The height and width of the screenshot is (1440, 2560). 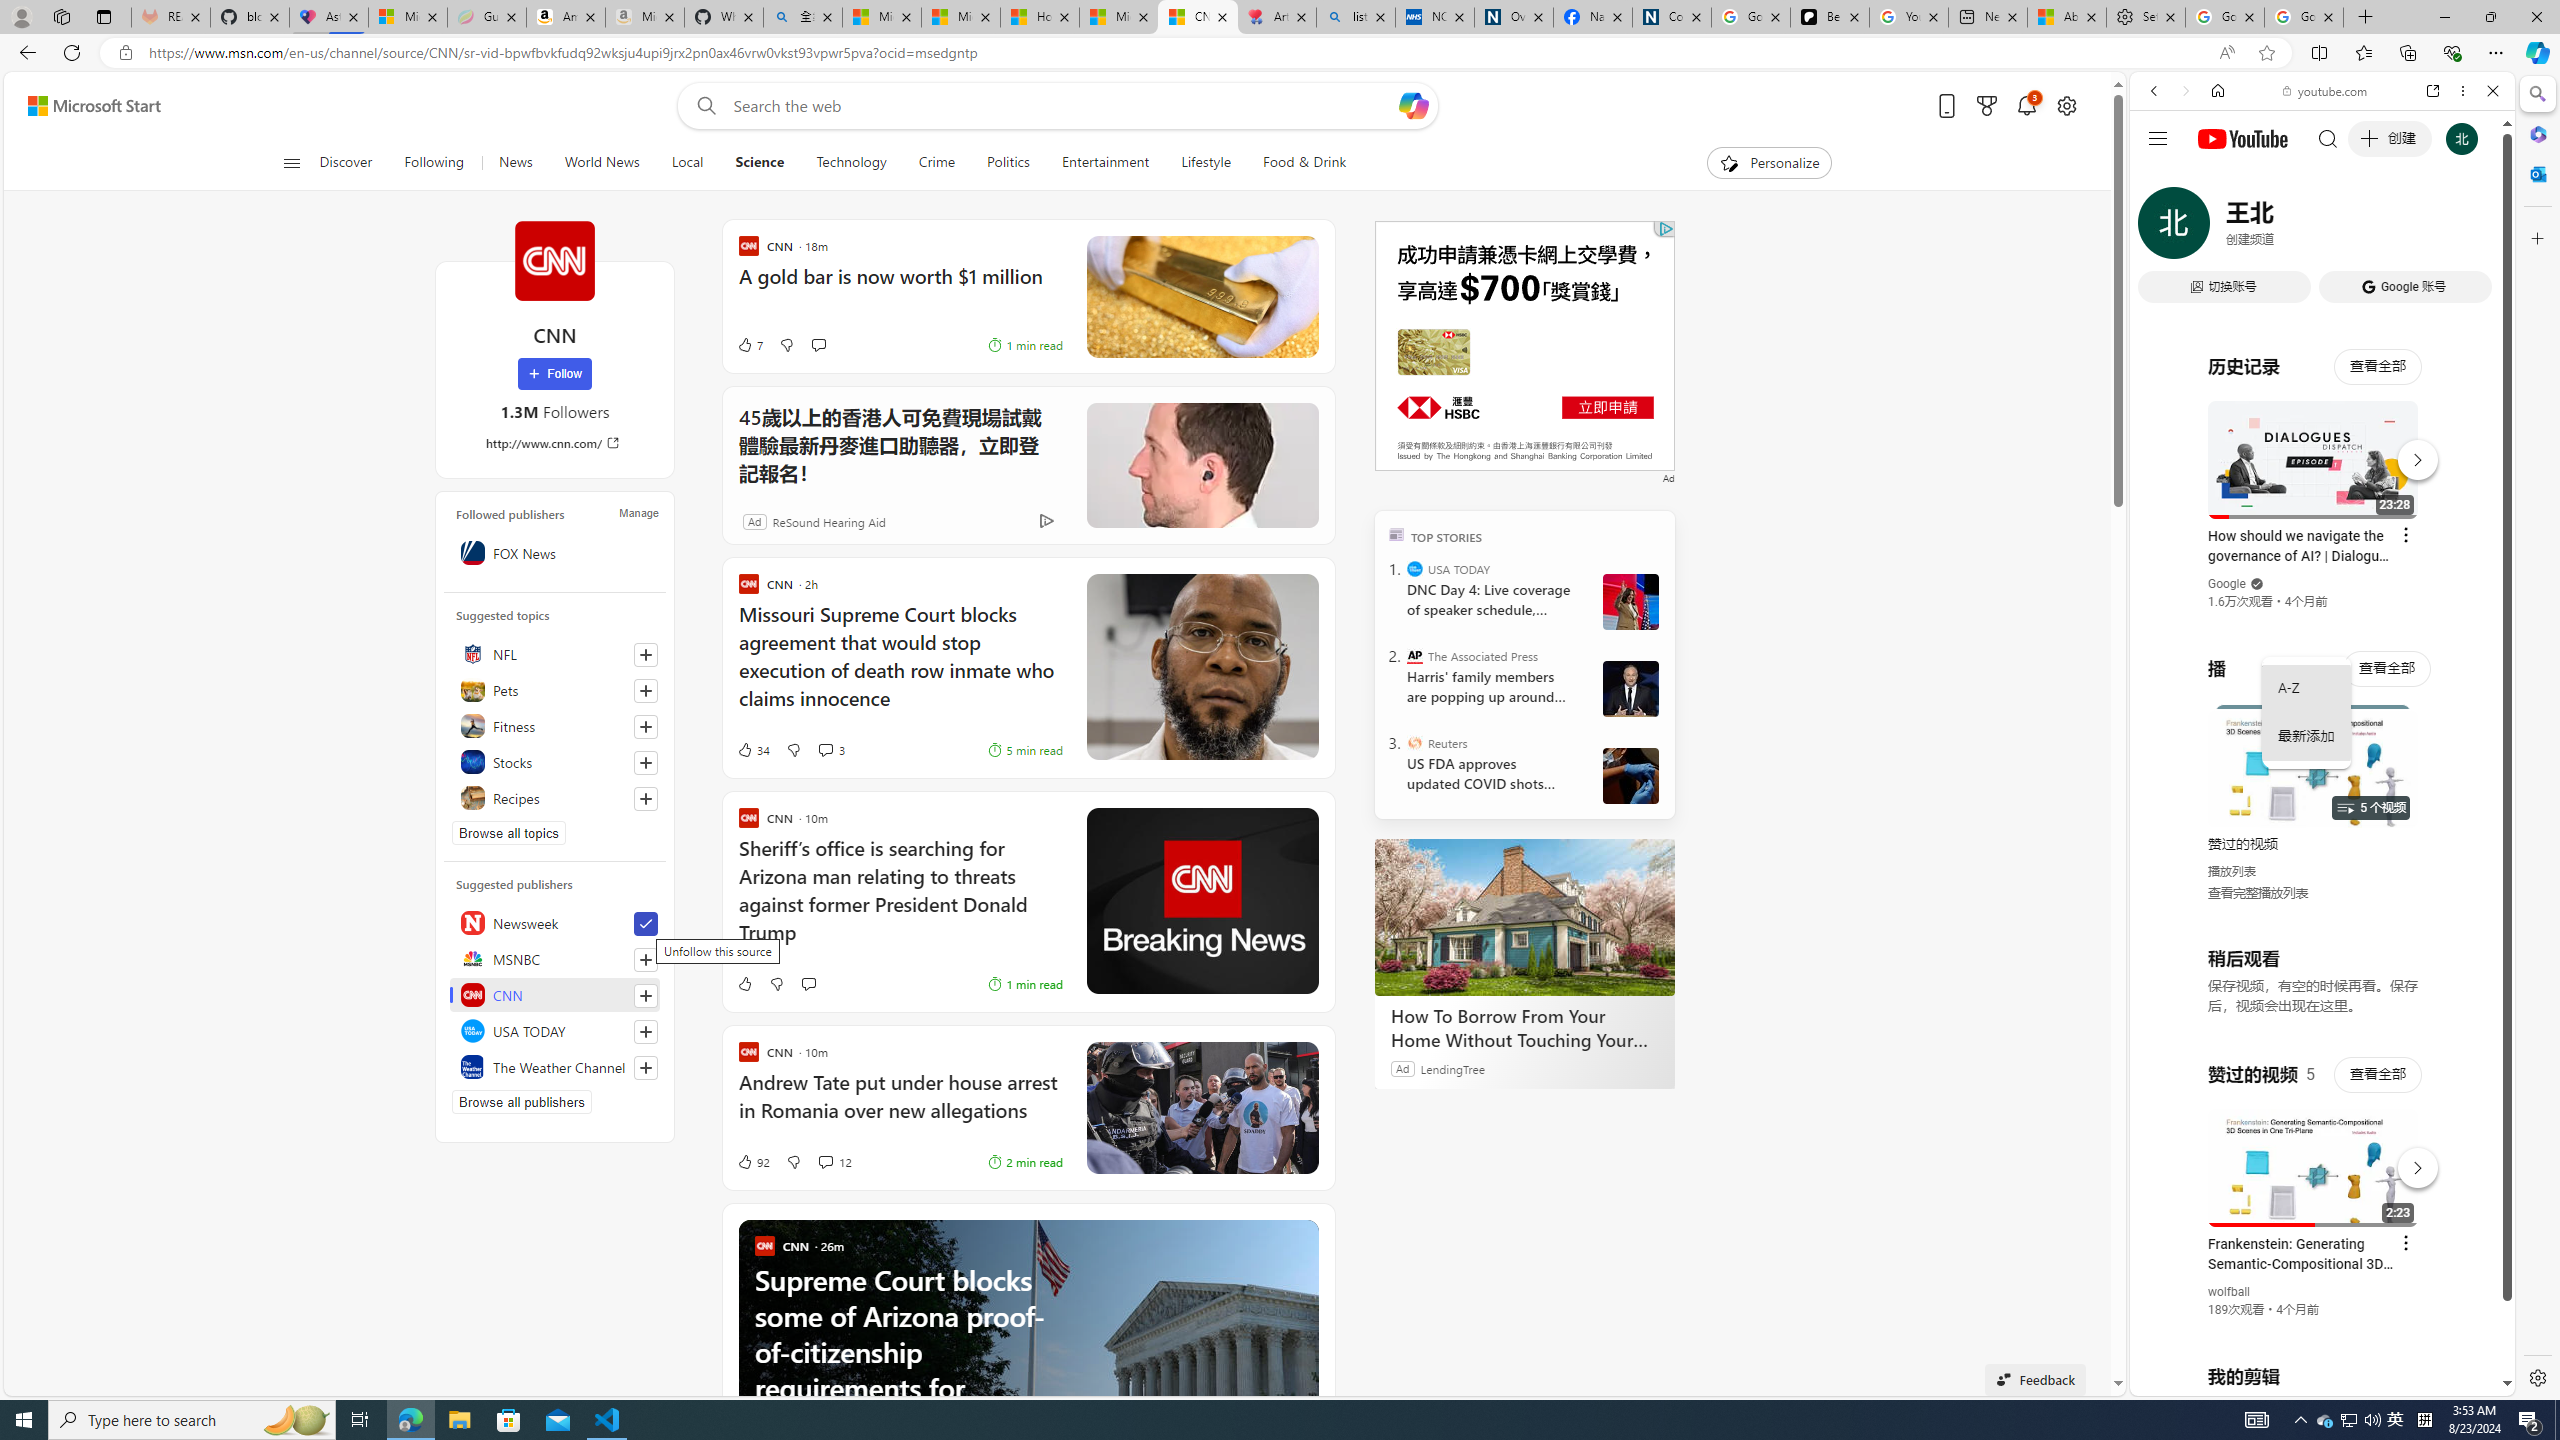 What do you see at coordinates (2066, 17) in the screenshot?
I see `Aberdeen, Hong Kong SAR hourly forecast | Microsoft Weather` at bounding box center [2066, 17].